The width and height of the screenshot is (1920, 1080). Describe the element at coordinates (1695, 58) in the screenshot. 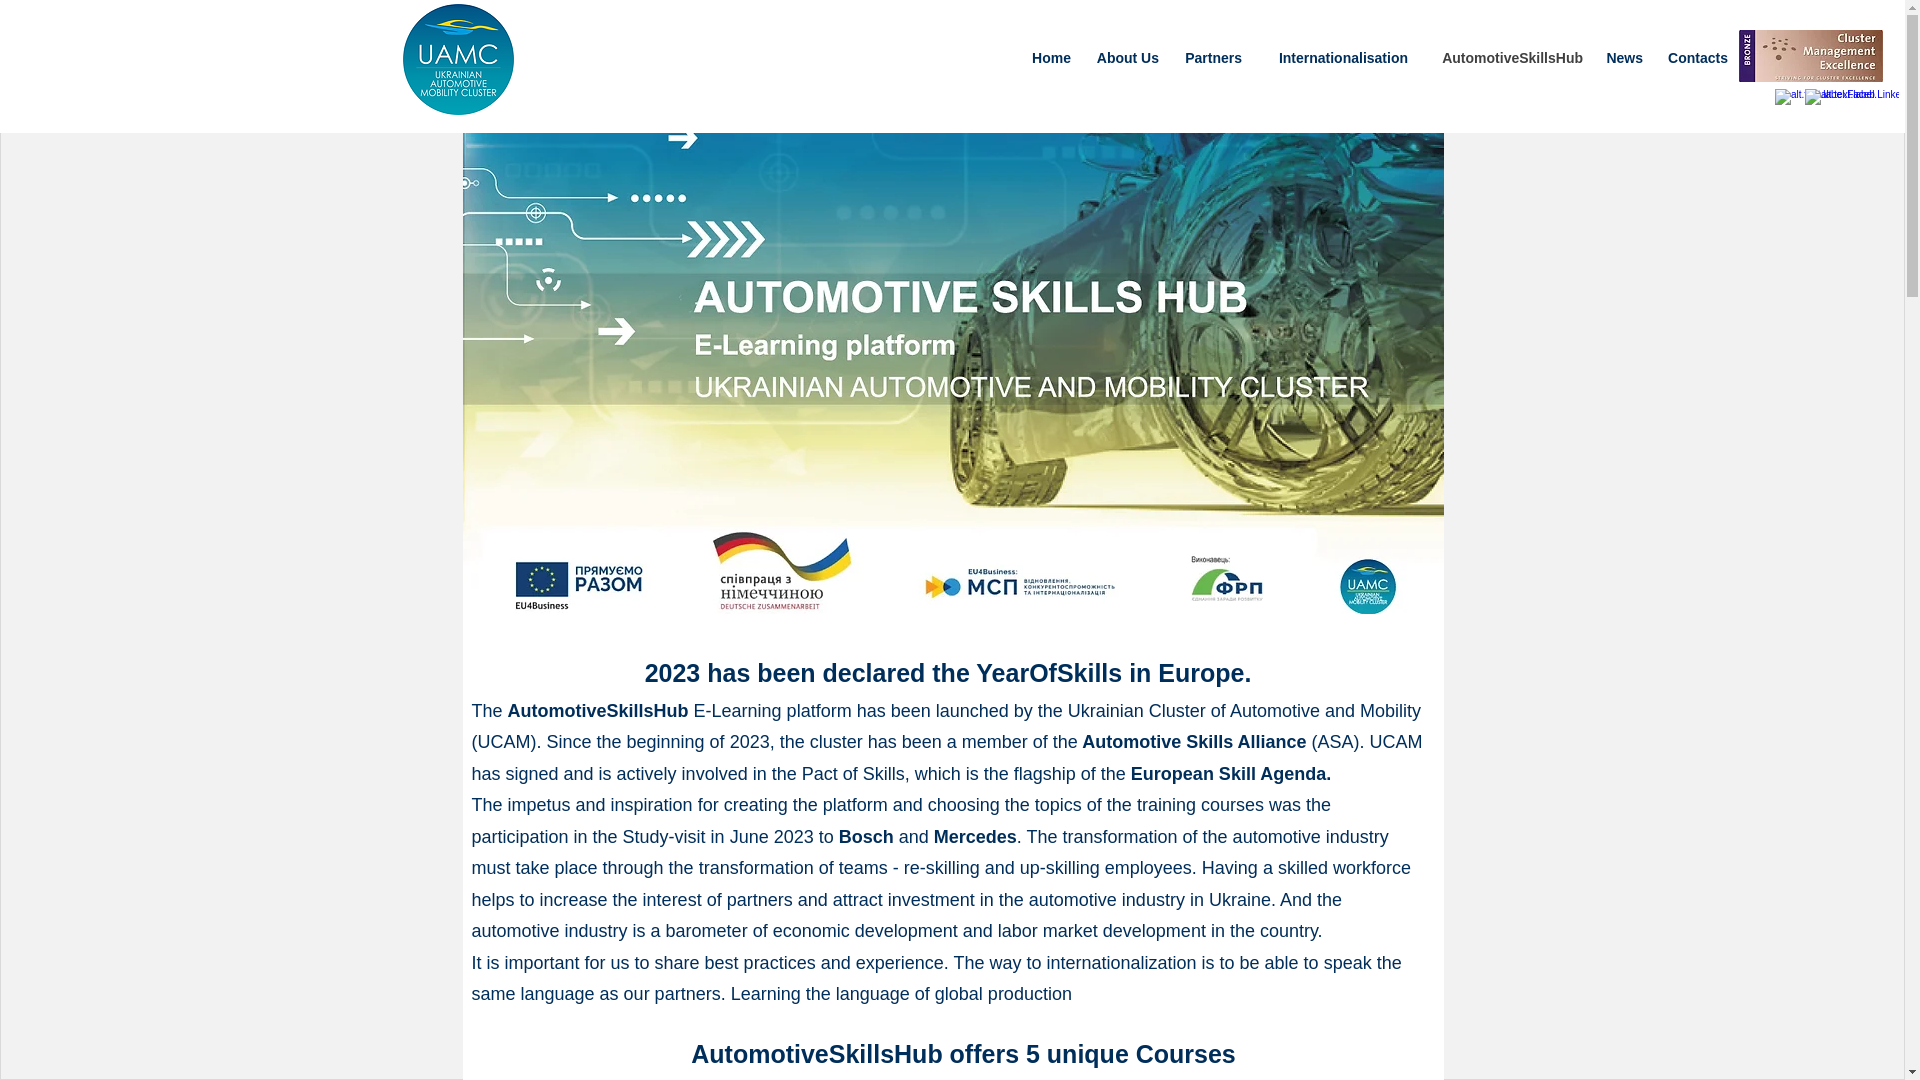

I see `Contacts` at that location.